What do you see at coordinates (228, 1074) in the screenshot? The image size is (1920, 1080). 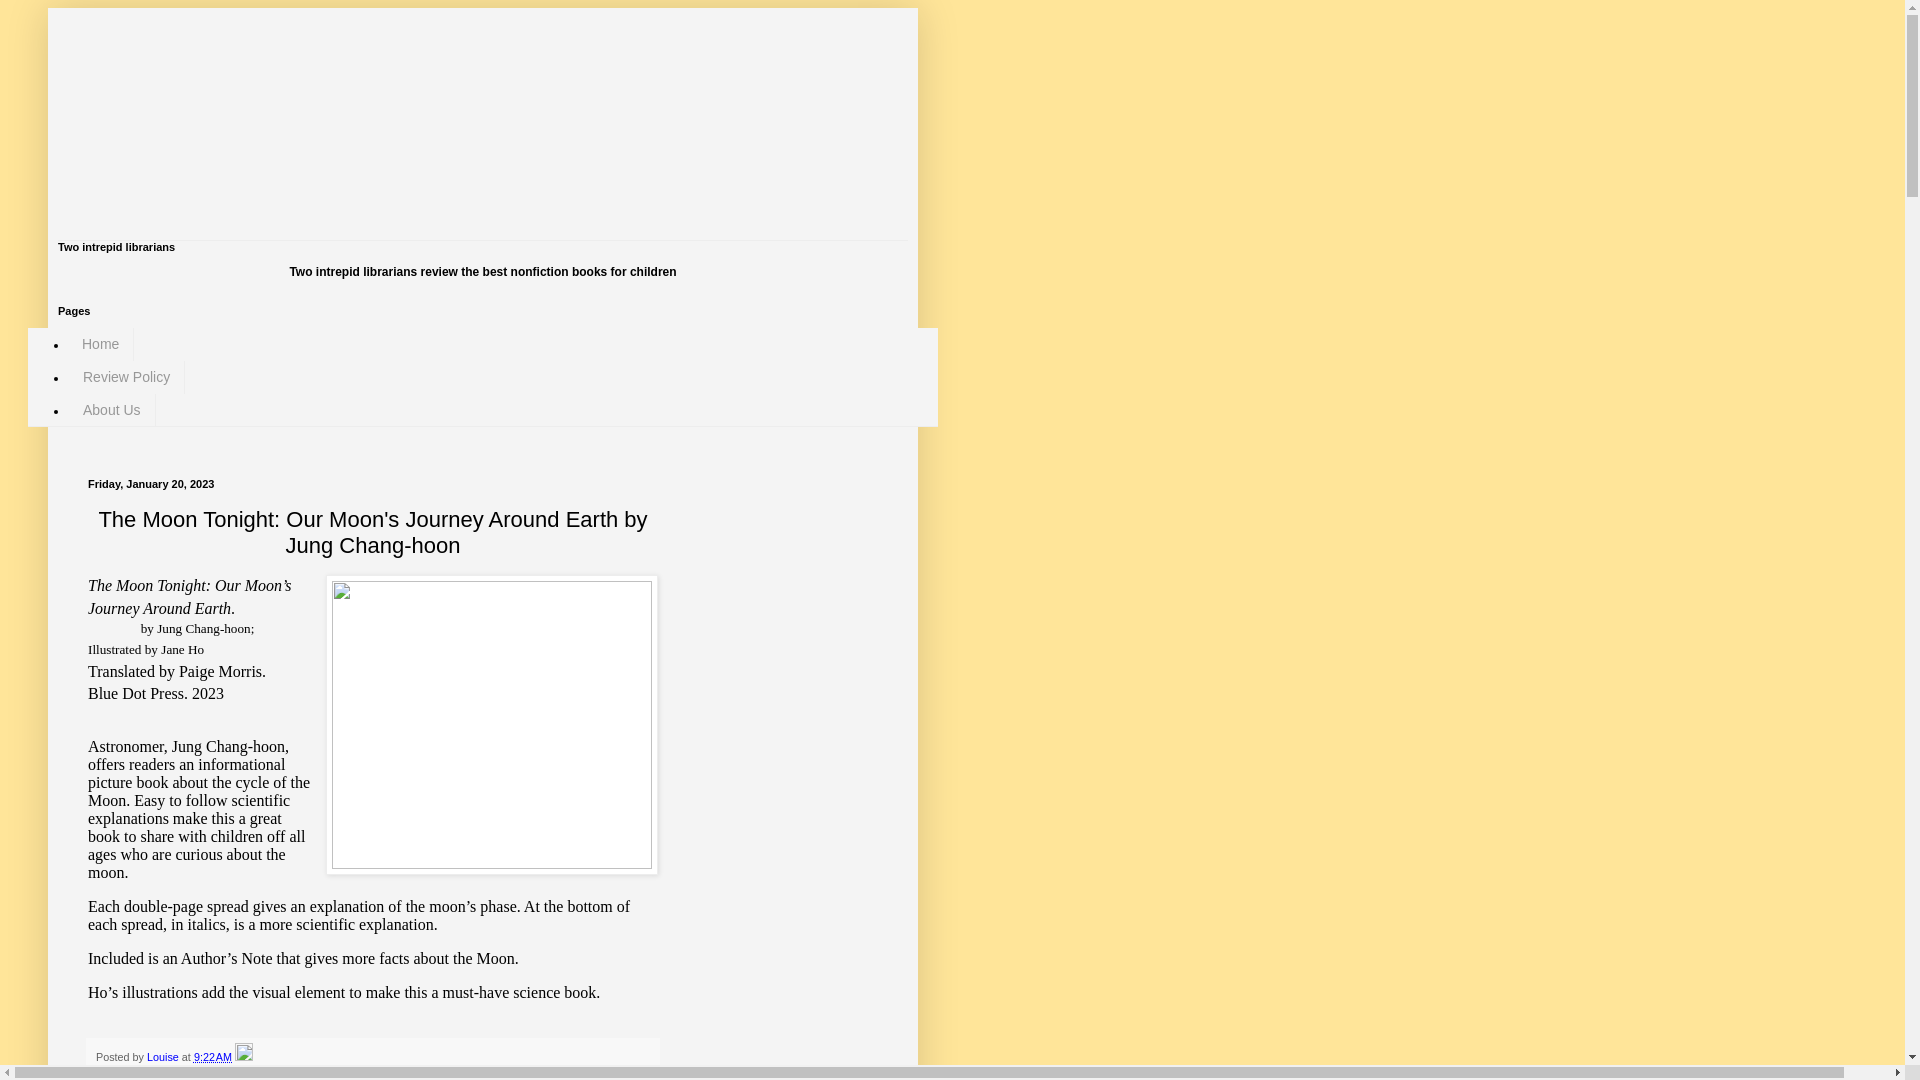 I see `Share to Twitter` at bounding box center [228, 1074].